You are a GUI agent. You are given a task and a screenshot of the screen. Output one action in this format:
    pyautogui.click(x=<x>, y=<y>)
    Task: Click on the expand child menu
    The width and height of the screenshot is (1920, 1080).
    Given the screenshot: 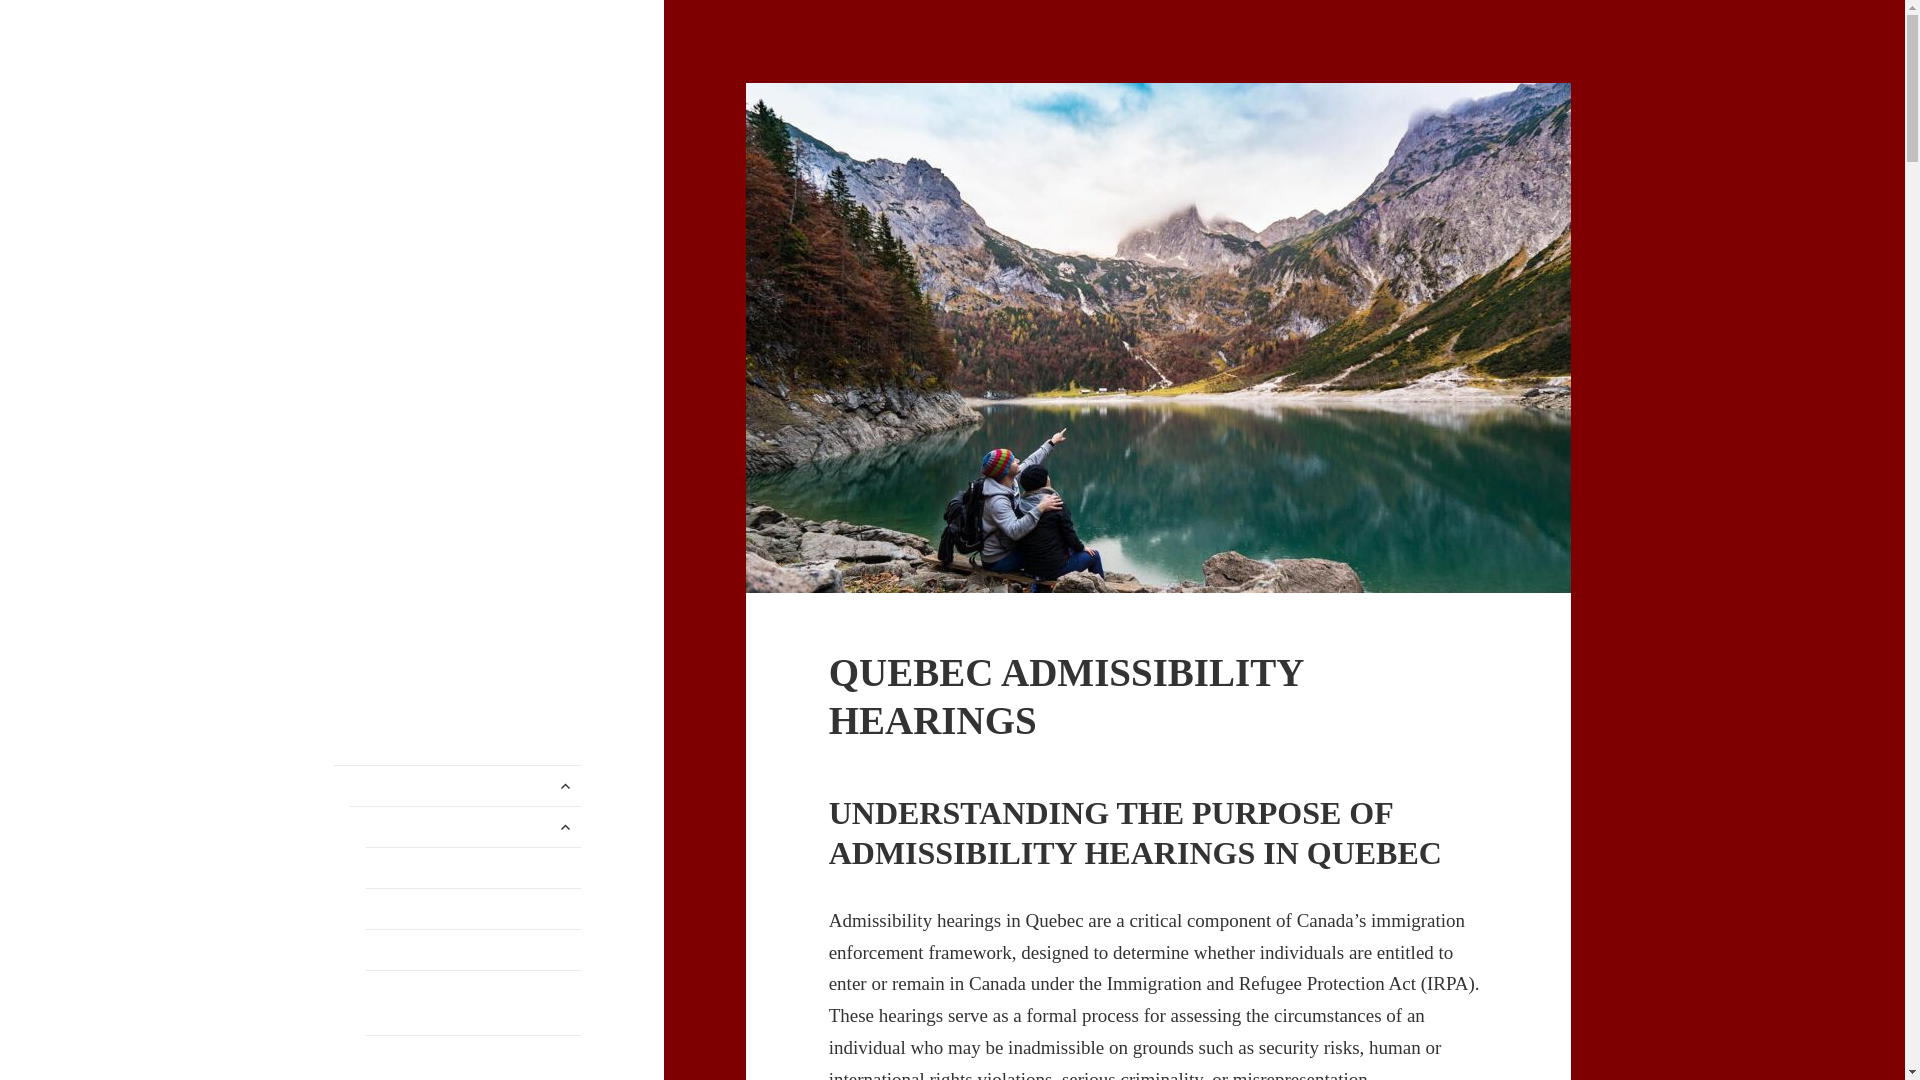 What is the action you would take?
    pyautogui.click(x=565, y=786)
    